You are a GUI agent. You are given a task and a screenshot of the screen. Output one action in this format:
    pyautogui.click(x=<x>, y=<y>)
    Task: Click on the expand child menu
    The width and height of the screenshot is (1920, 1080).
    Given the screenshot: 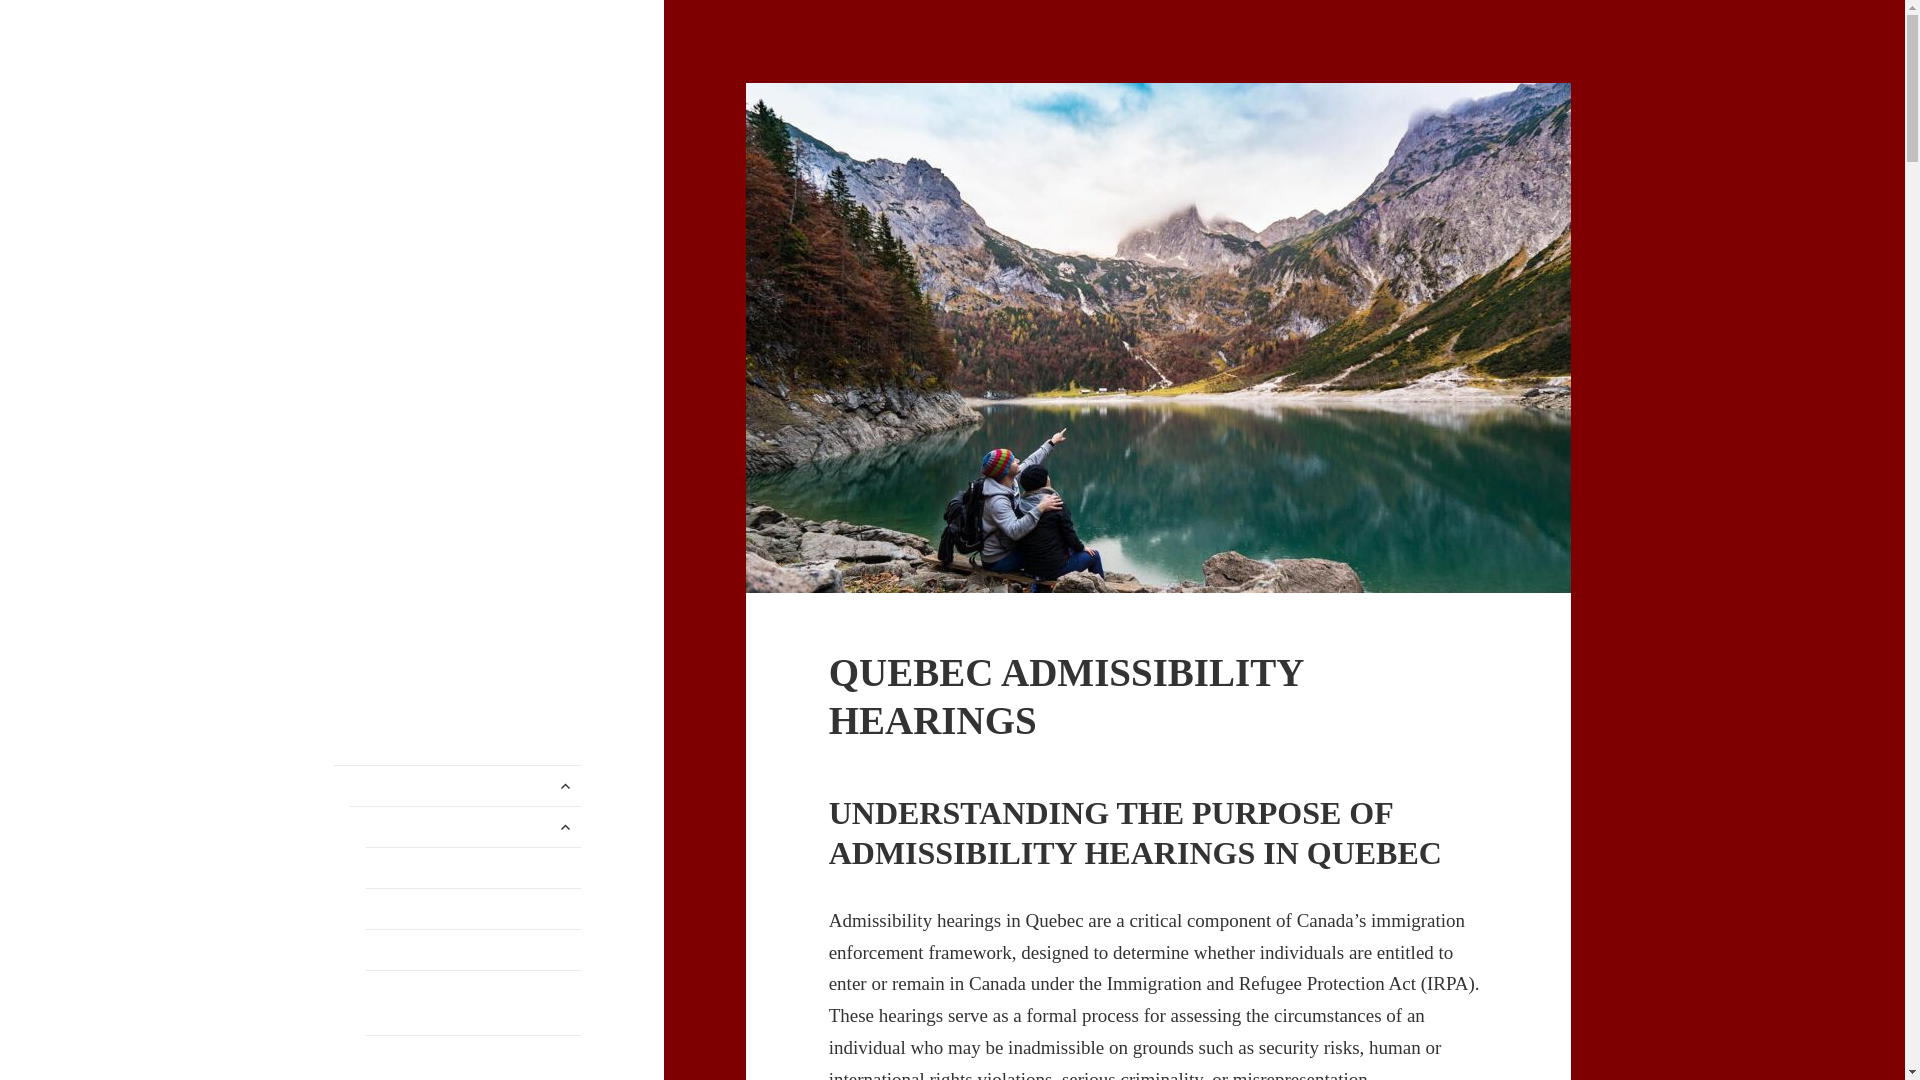 What is the action you would take?
    pyautogui.click(x=565, y=786)
    